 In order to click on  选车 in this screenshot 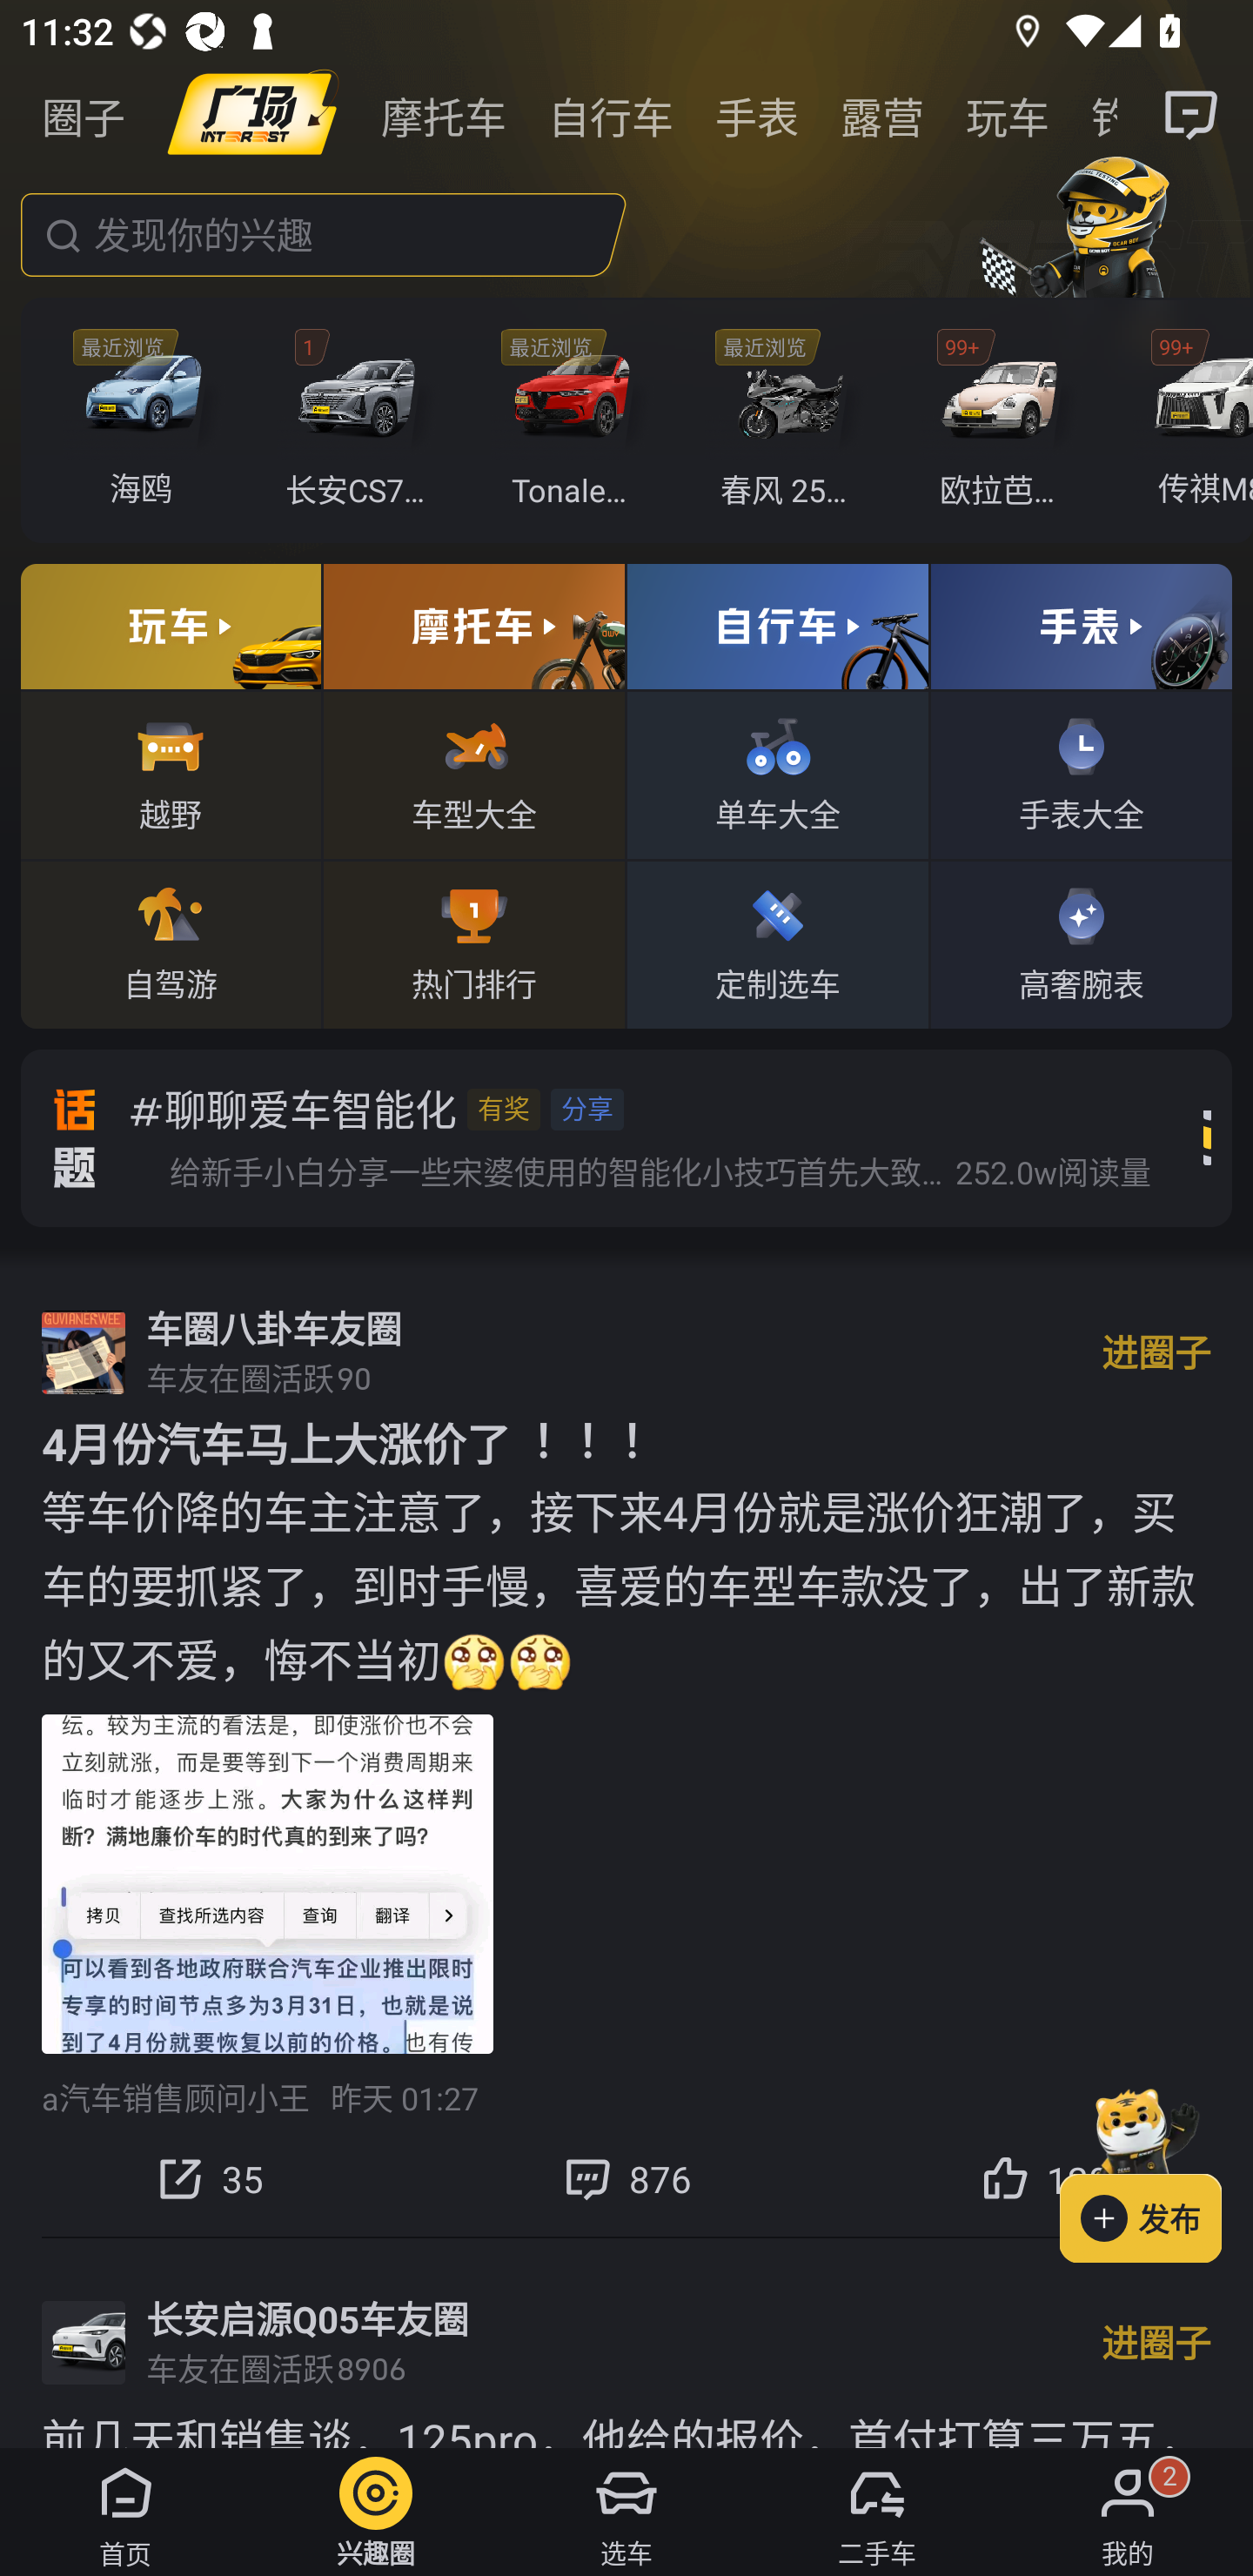, I will do `click(626, 2512)`.